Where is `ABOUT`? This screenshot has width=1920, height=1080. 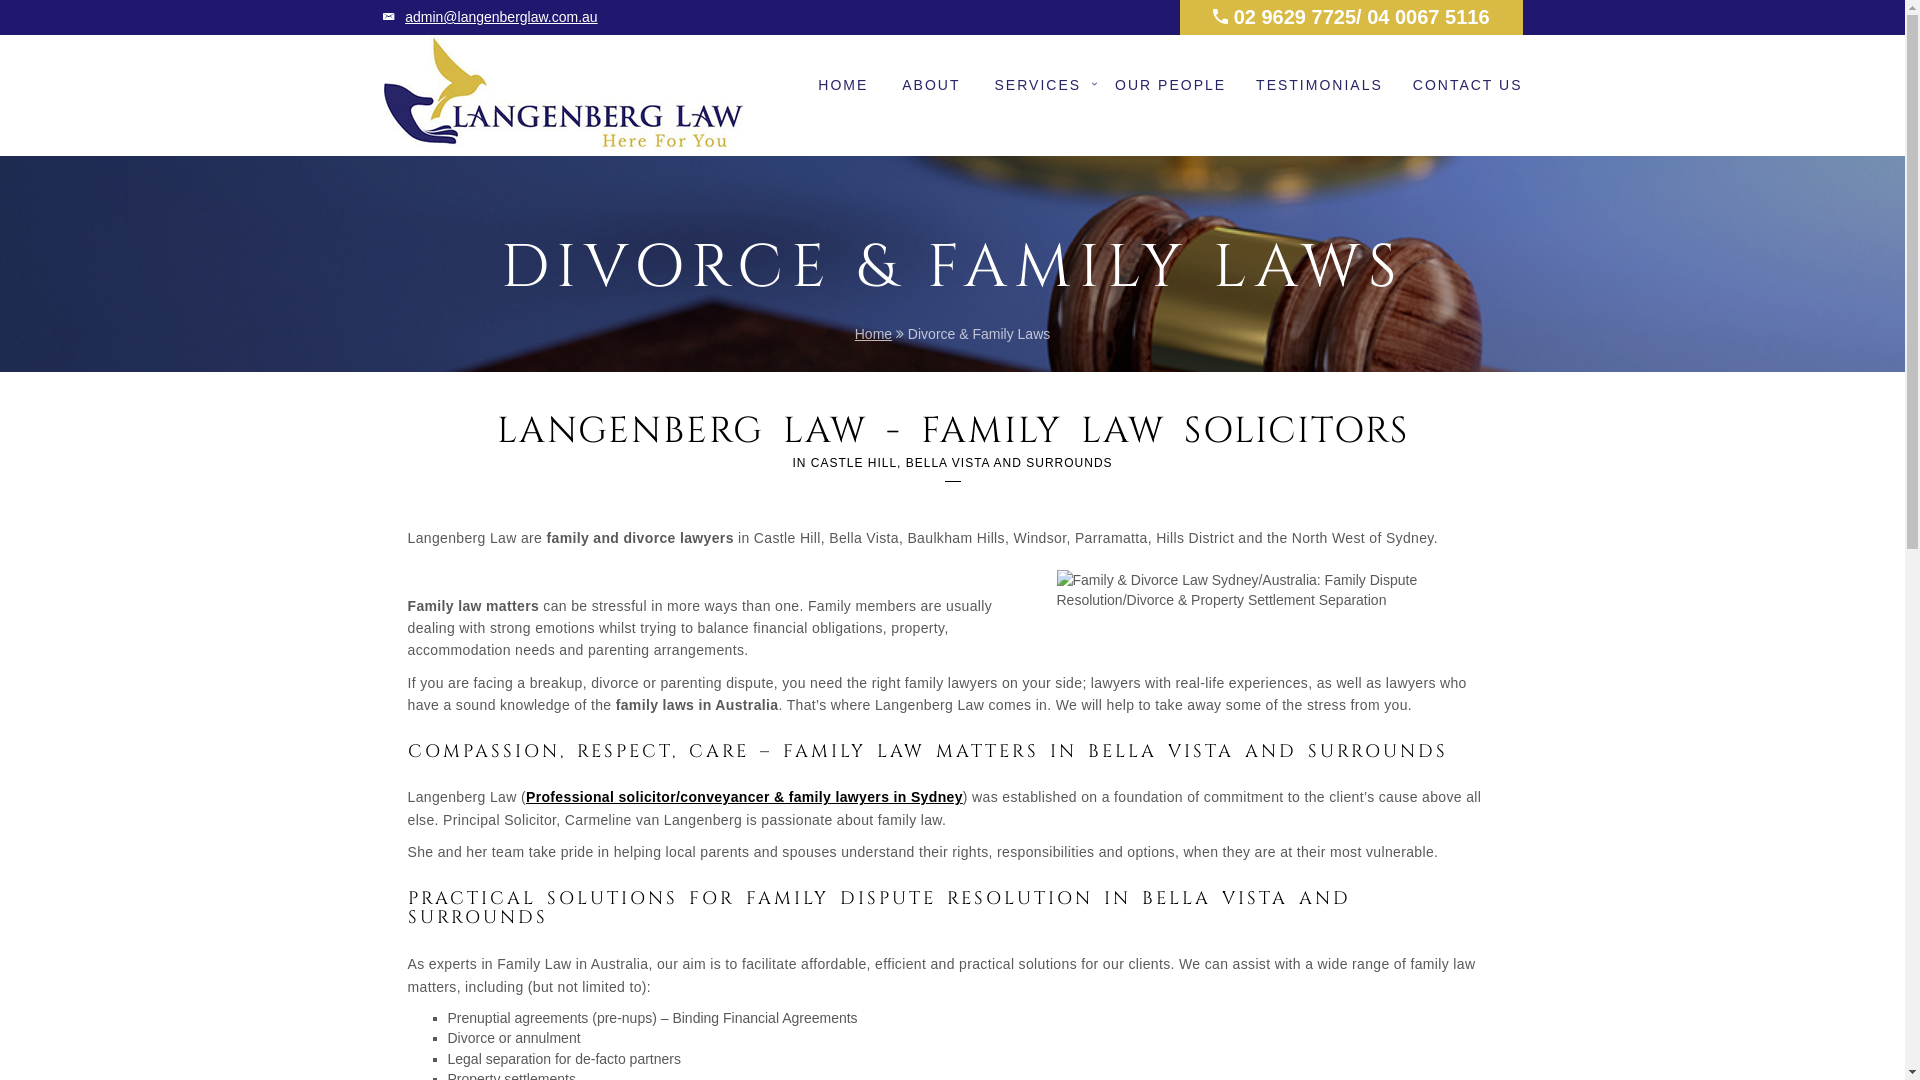 ABOUT is located at coordinates (931, 72).